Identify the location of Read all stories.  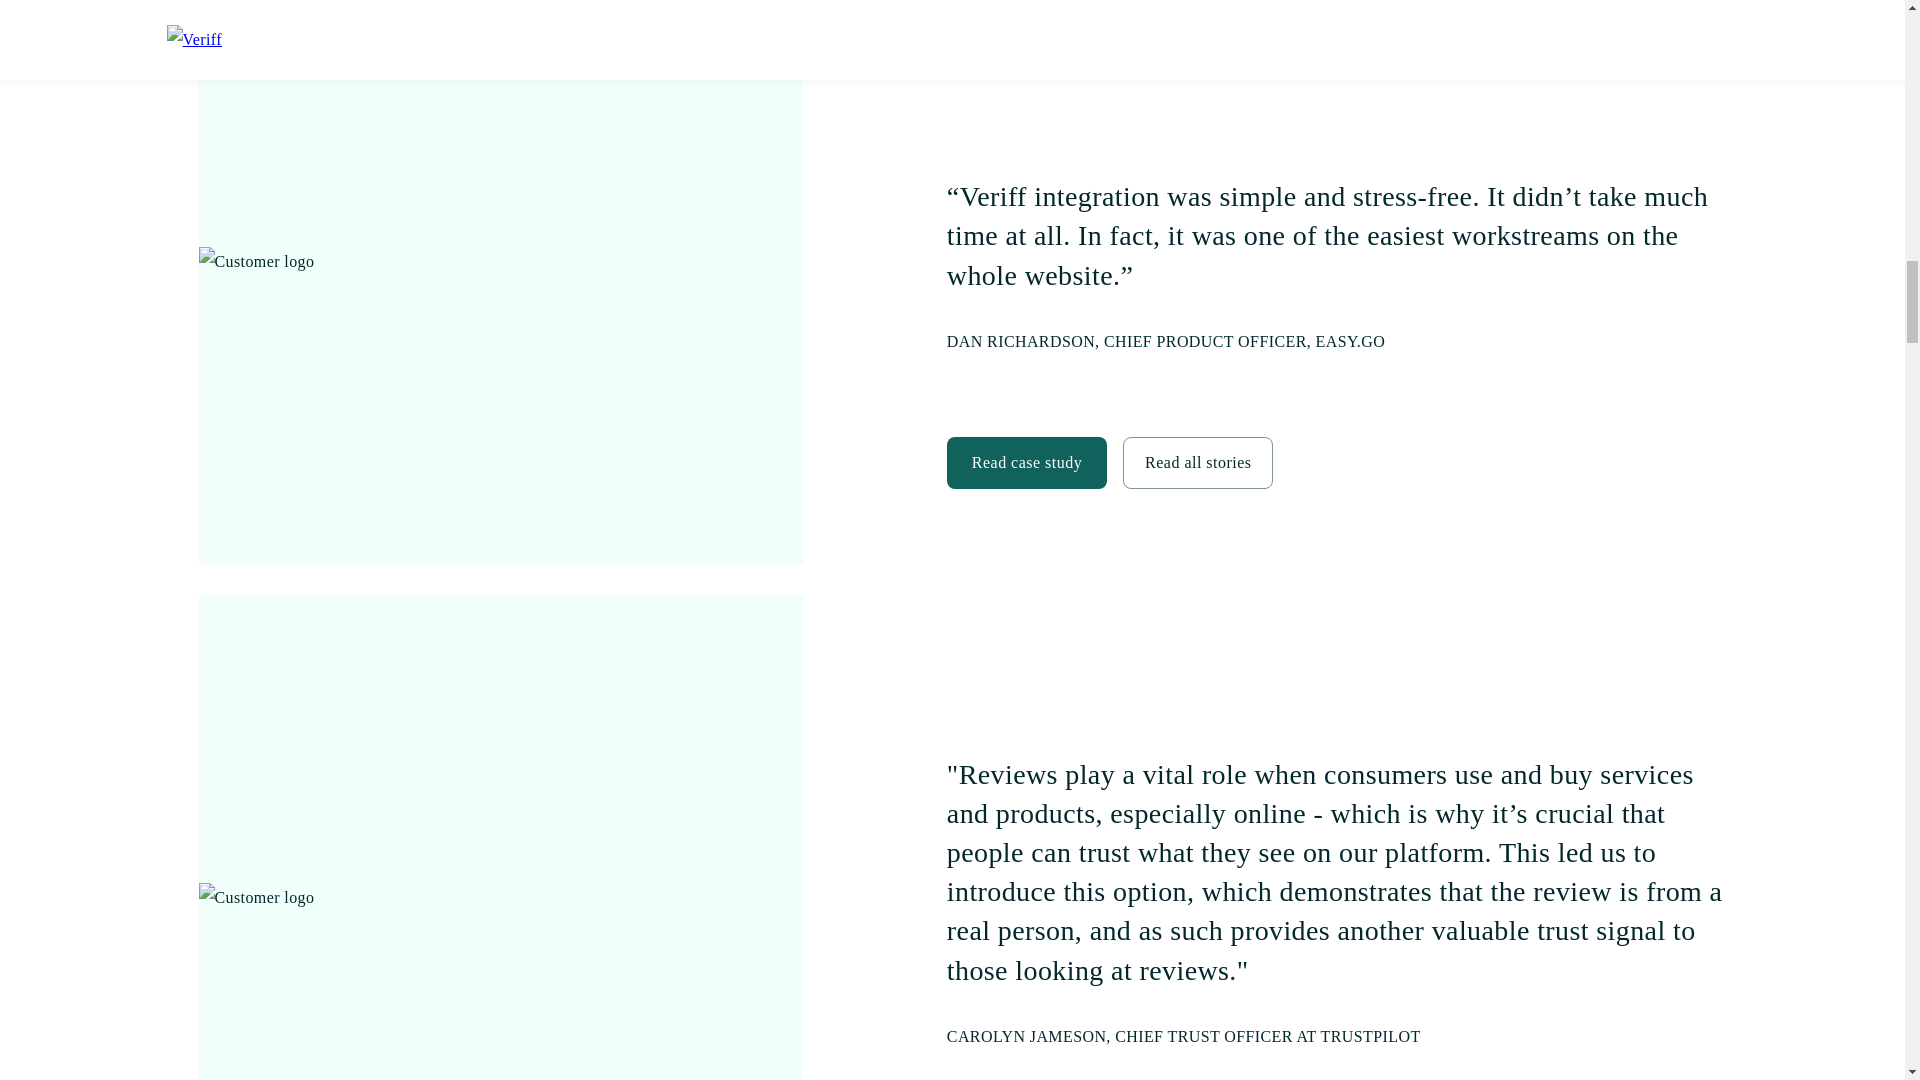
(1198, 460).